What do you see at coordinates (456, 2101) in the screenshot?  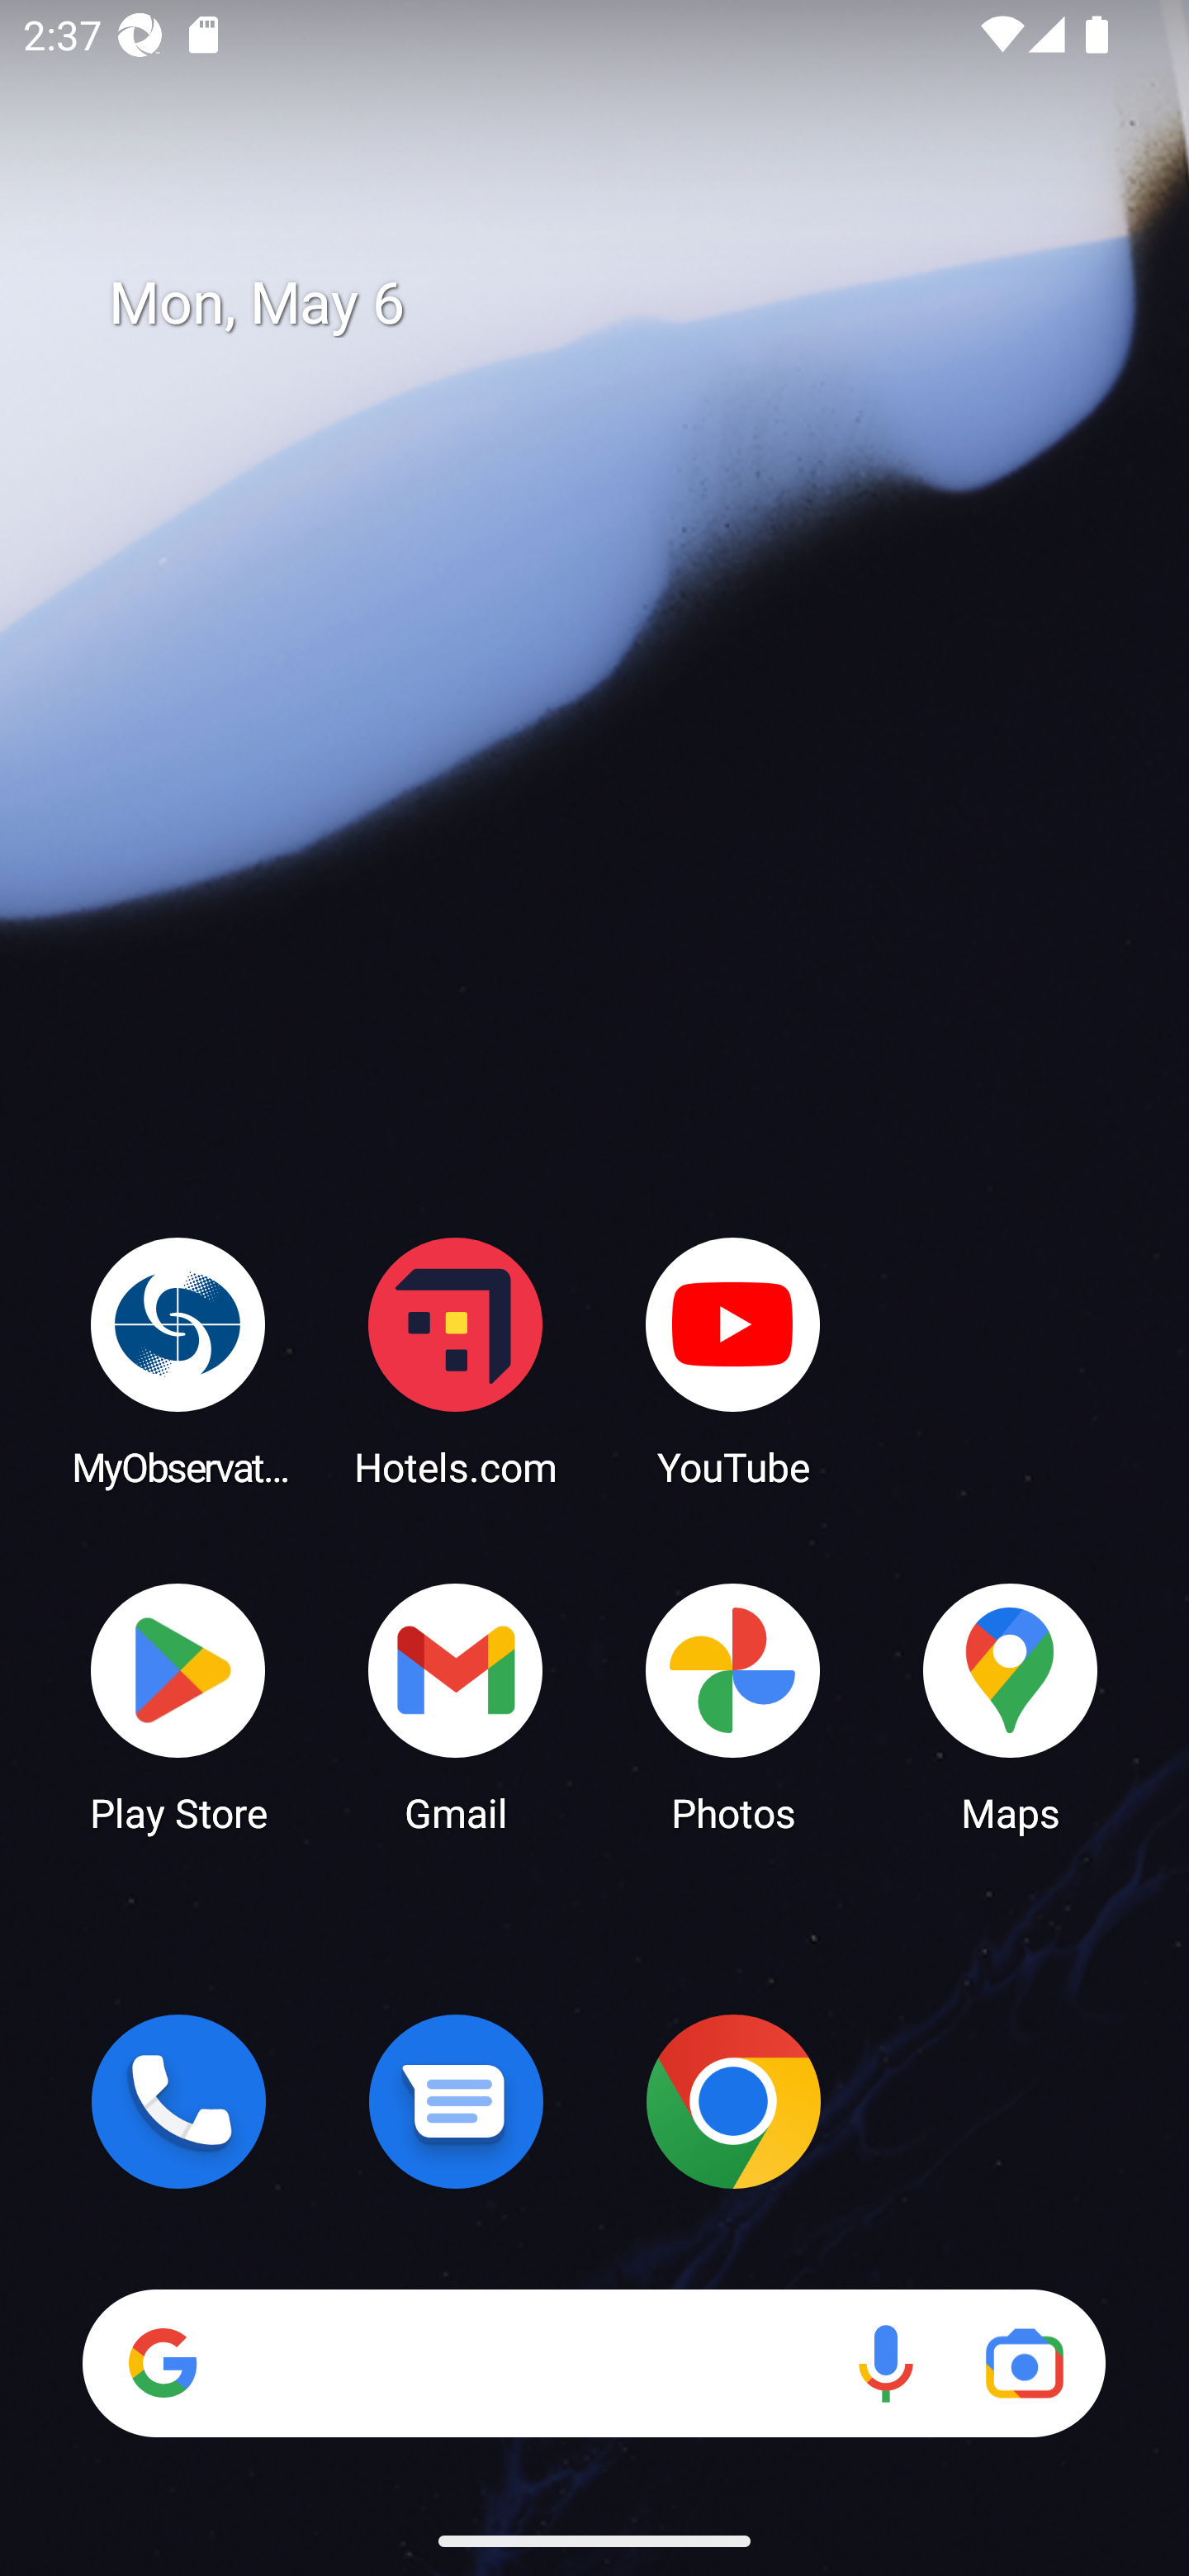 I see `Messages` at bounding box center [456, 2101].